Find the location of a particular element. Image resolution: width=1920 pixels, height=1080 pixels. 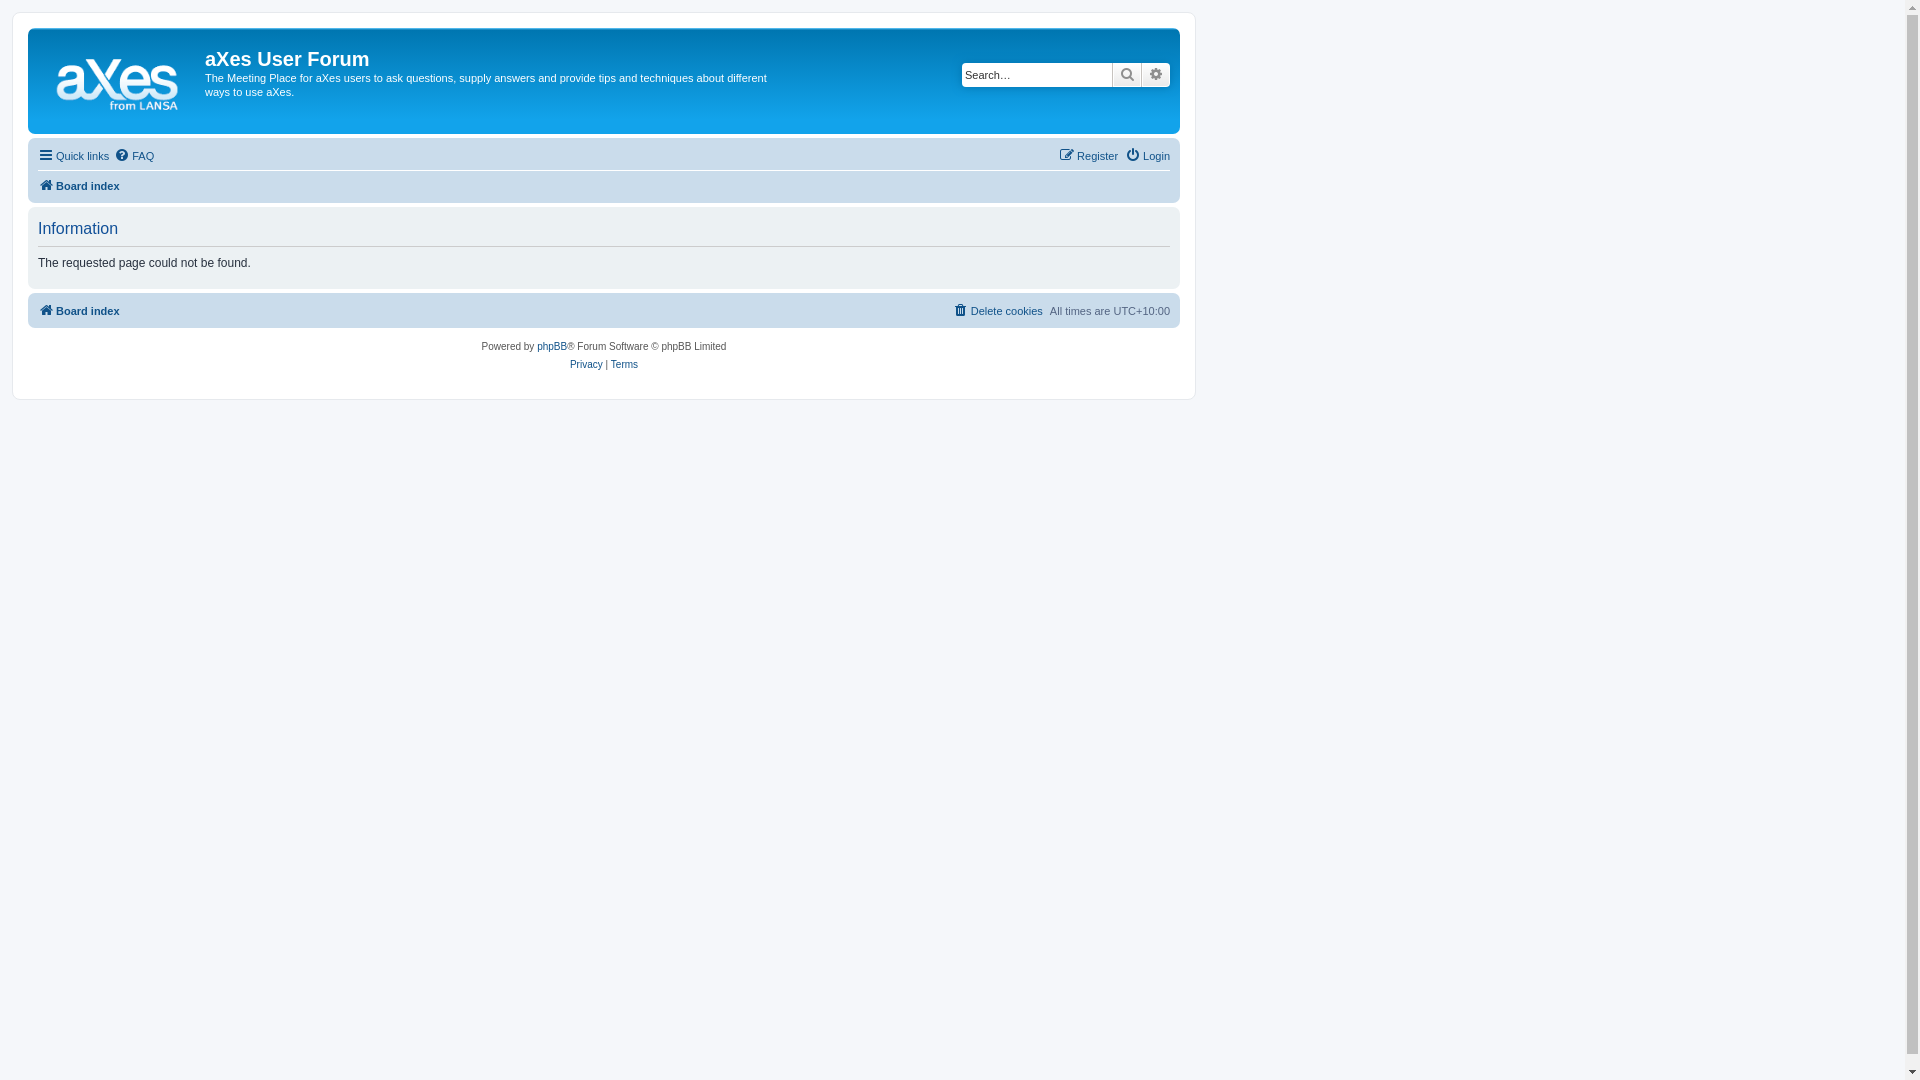

Register is located at coordinates (1088, 156).